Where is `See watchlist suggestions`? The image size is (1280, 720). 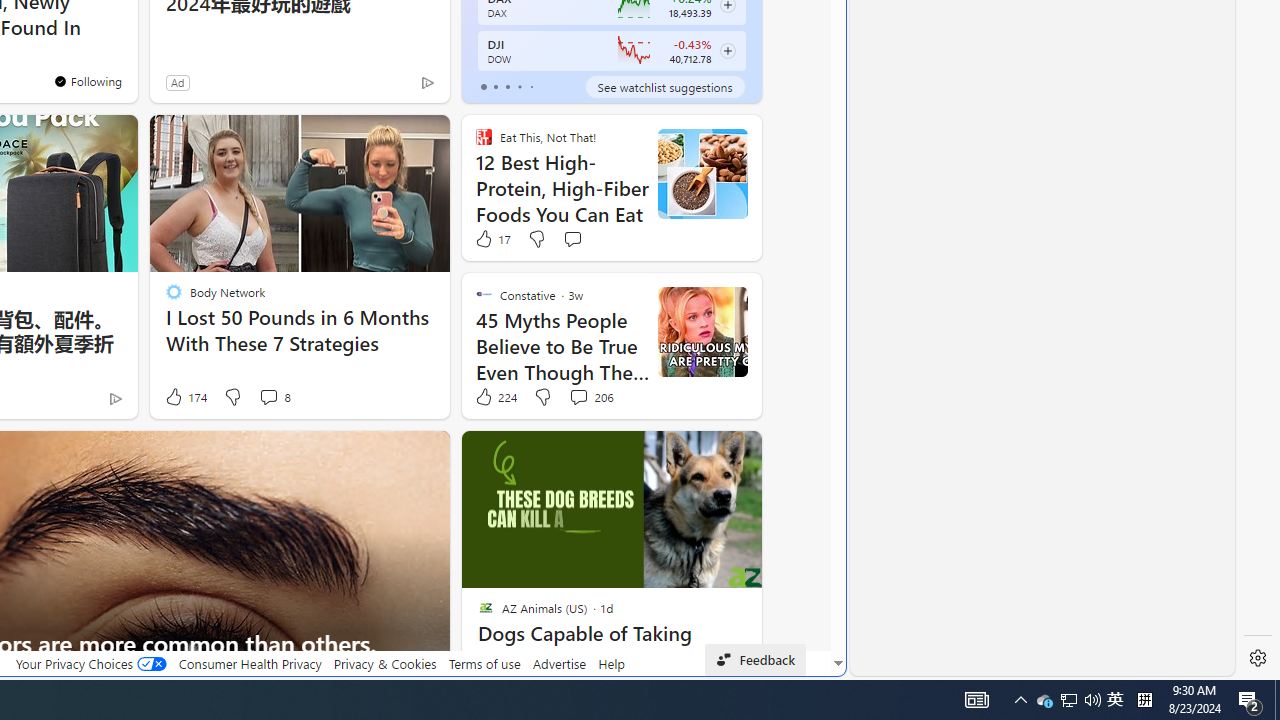
See watchlist suggestions is located at coordinates (664, 86).